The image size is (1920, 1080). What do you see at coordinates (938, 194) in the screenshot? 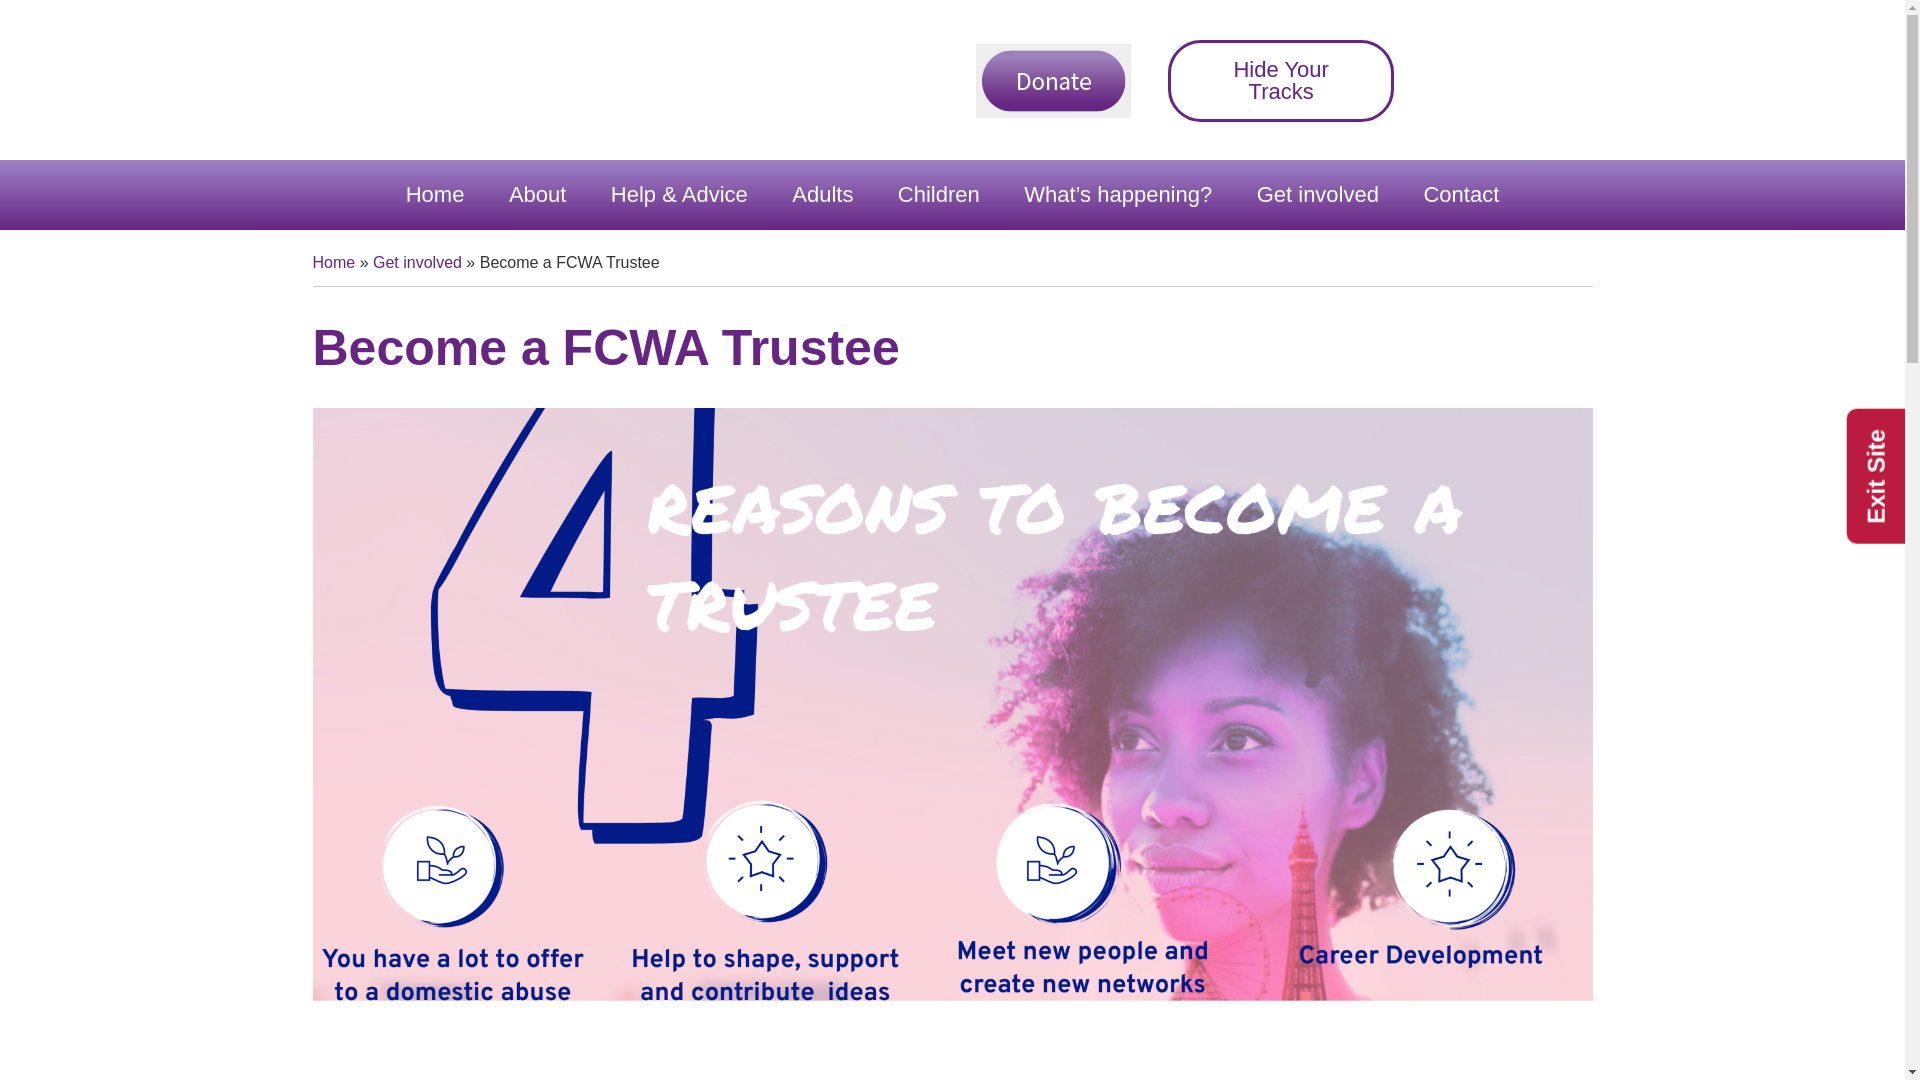
I see `Children` at bounding box center [938, 194].